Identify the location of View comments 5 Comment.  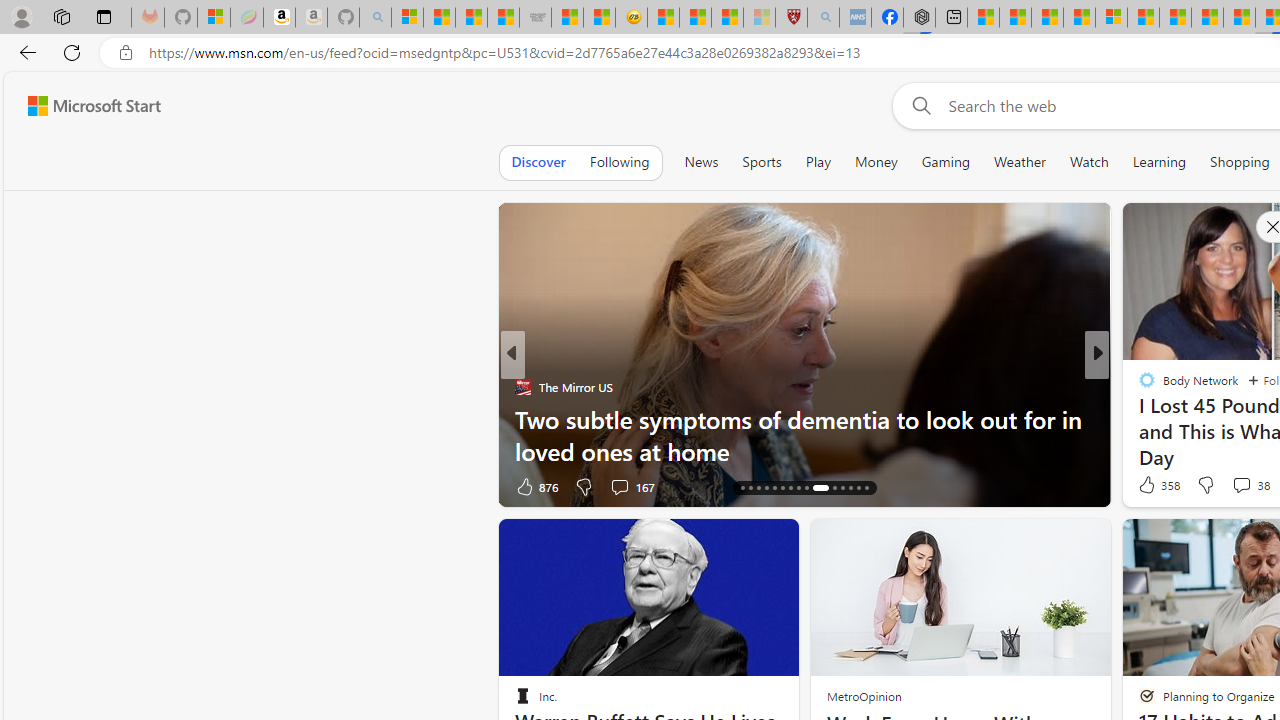
(1229, 486).